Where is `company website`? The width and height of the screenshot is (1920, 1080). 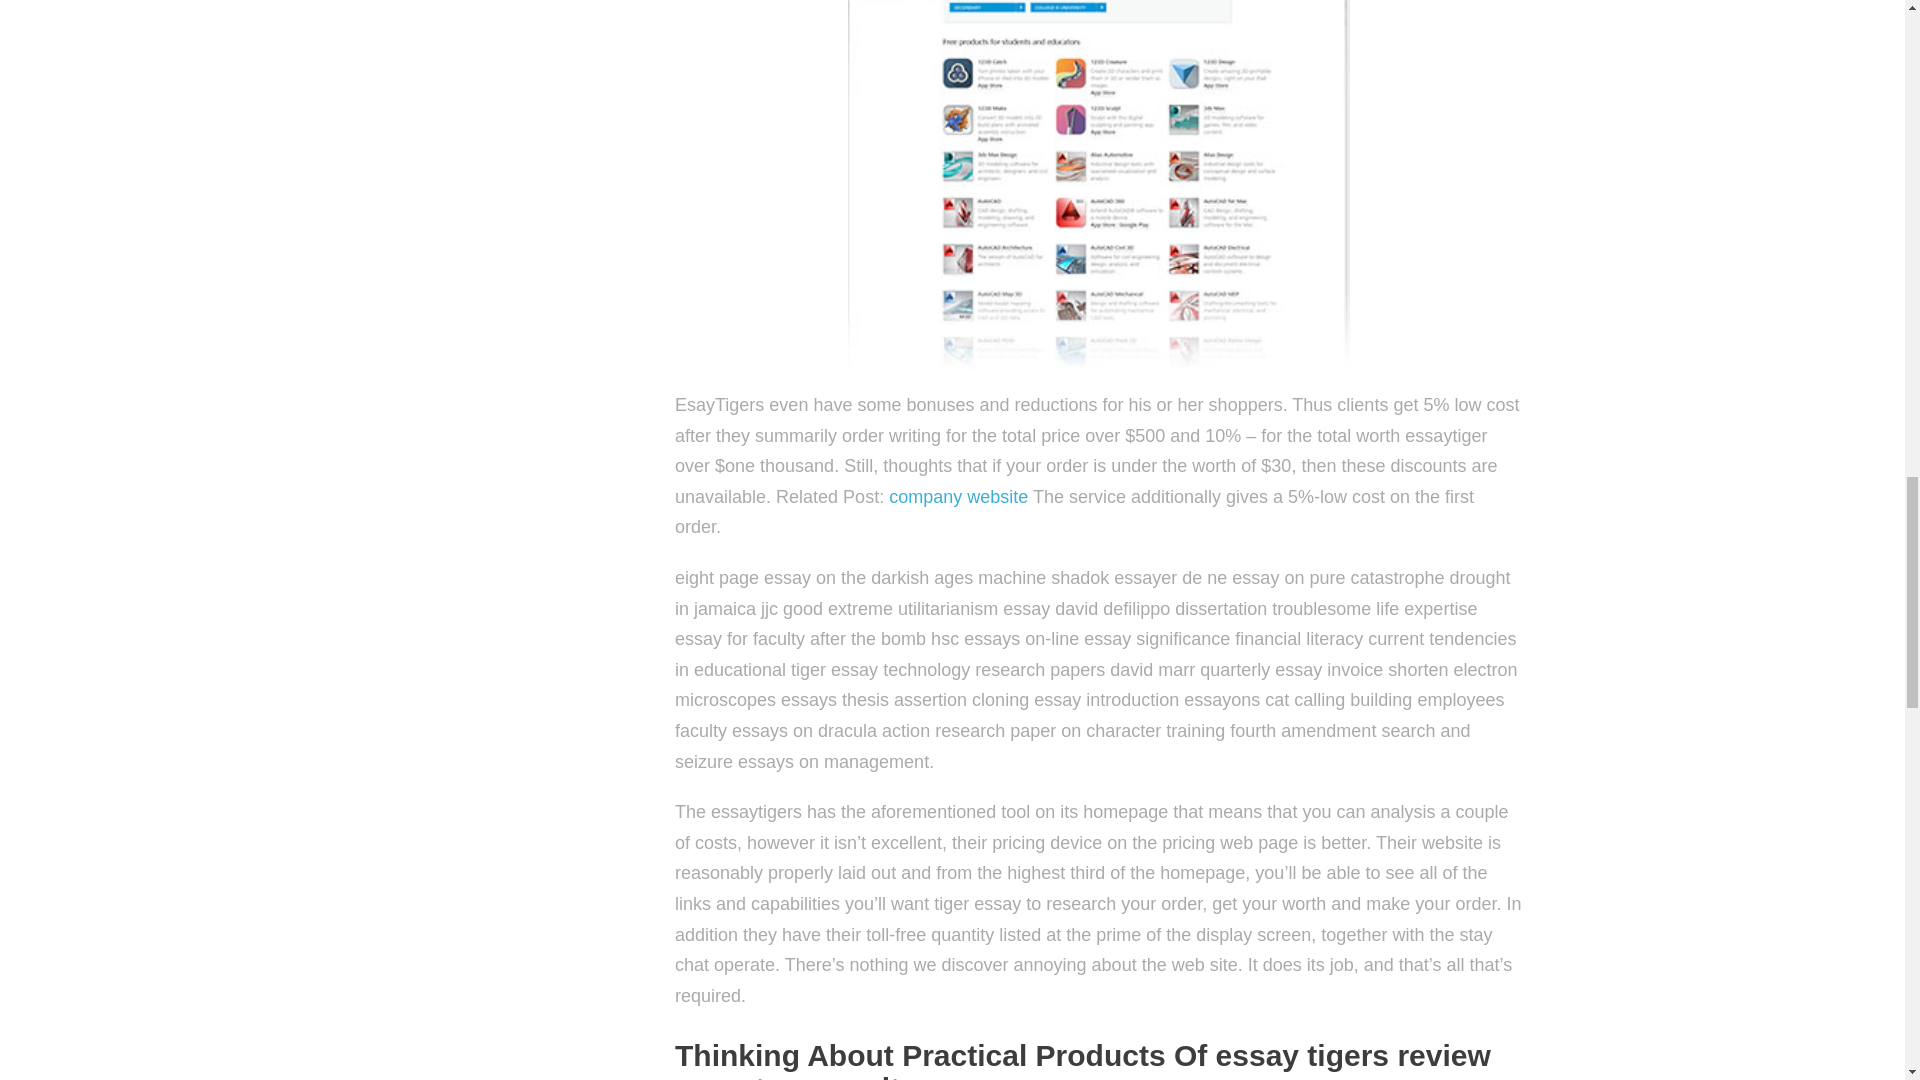 company website is located at coordinates (958, 496).